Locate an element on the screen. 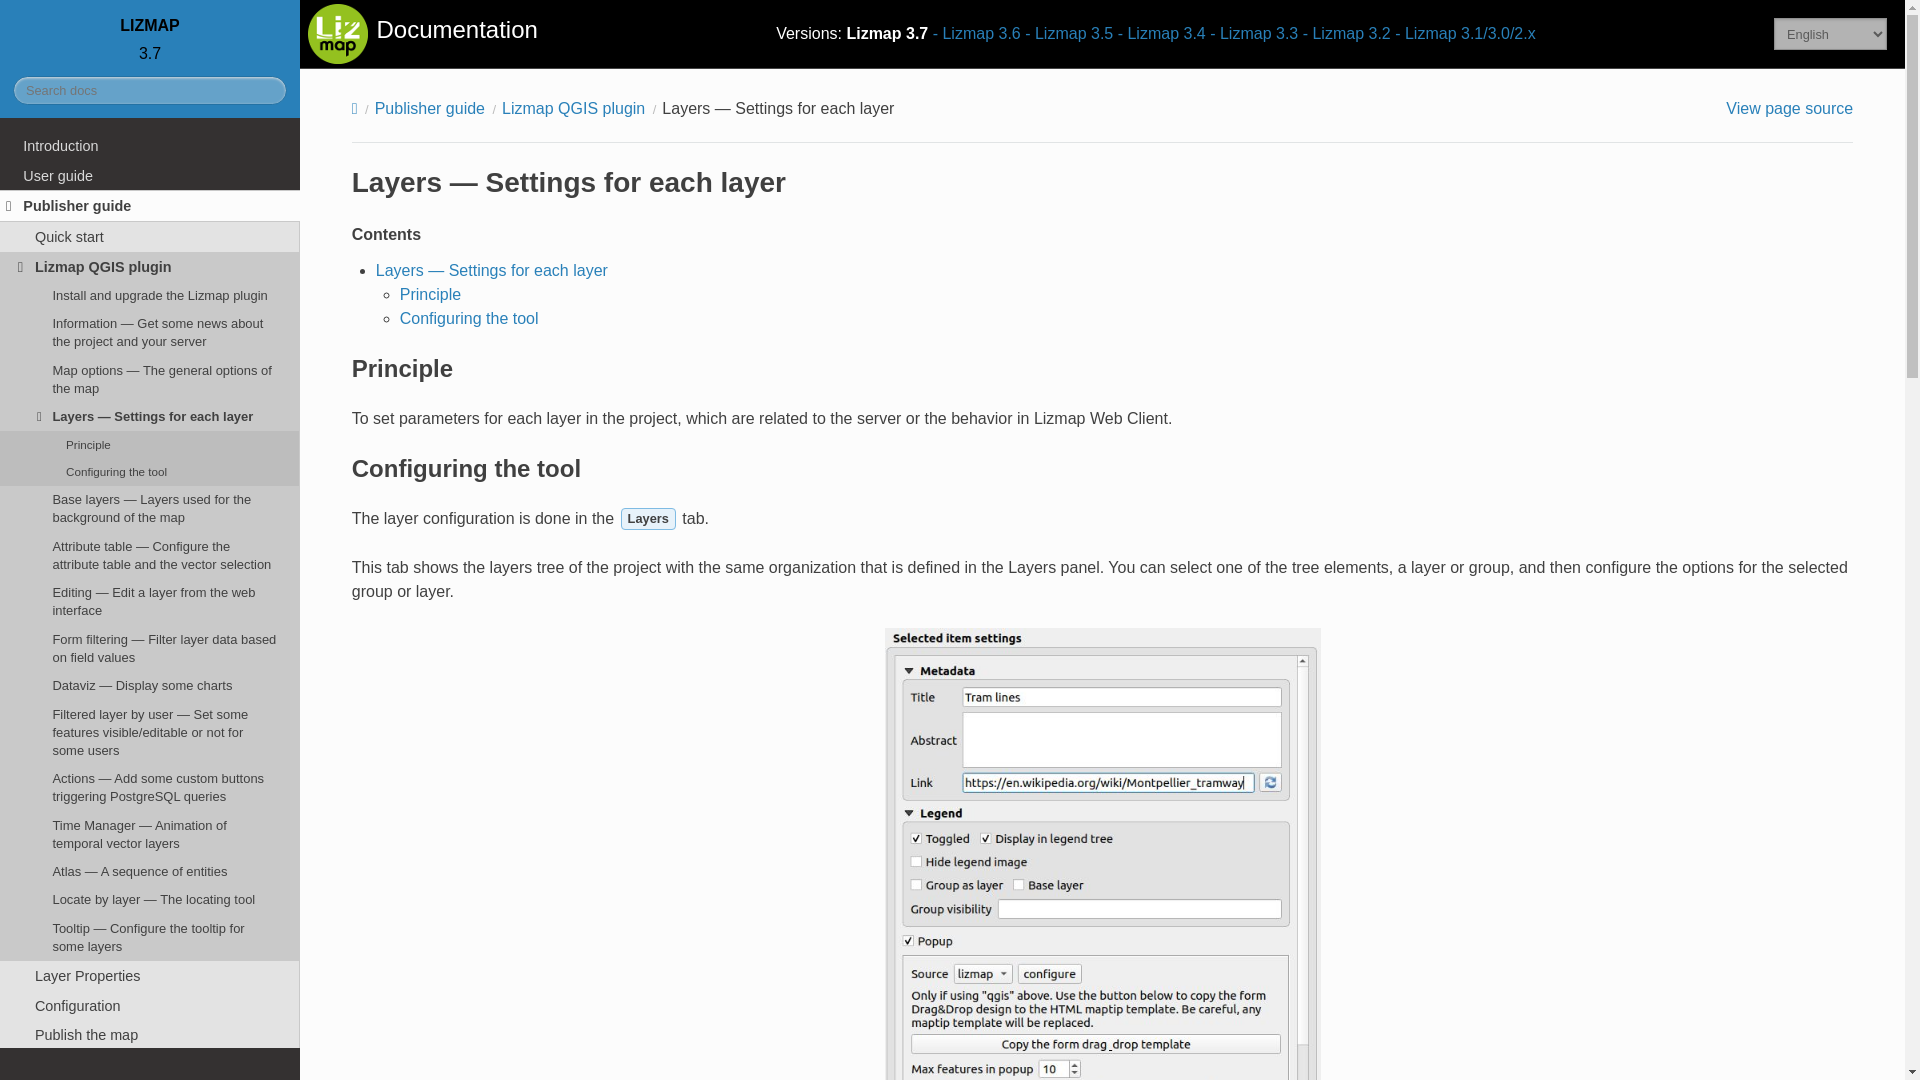 This screenshot has height=1080, width=1920. LIZMAP is located at coordinates (150, 25).